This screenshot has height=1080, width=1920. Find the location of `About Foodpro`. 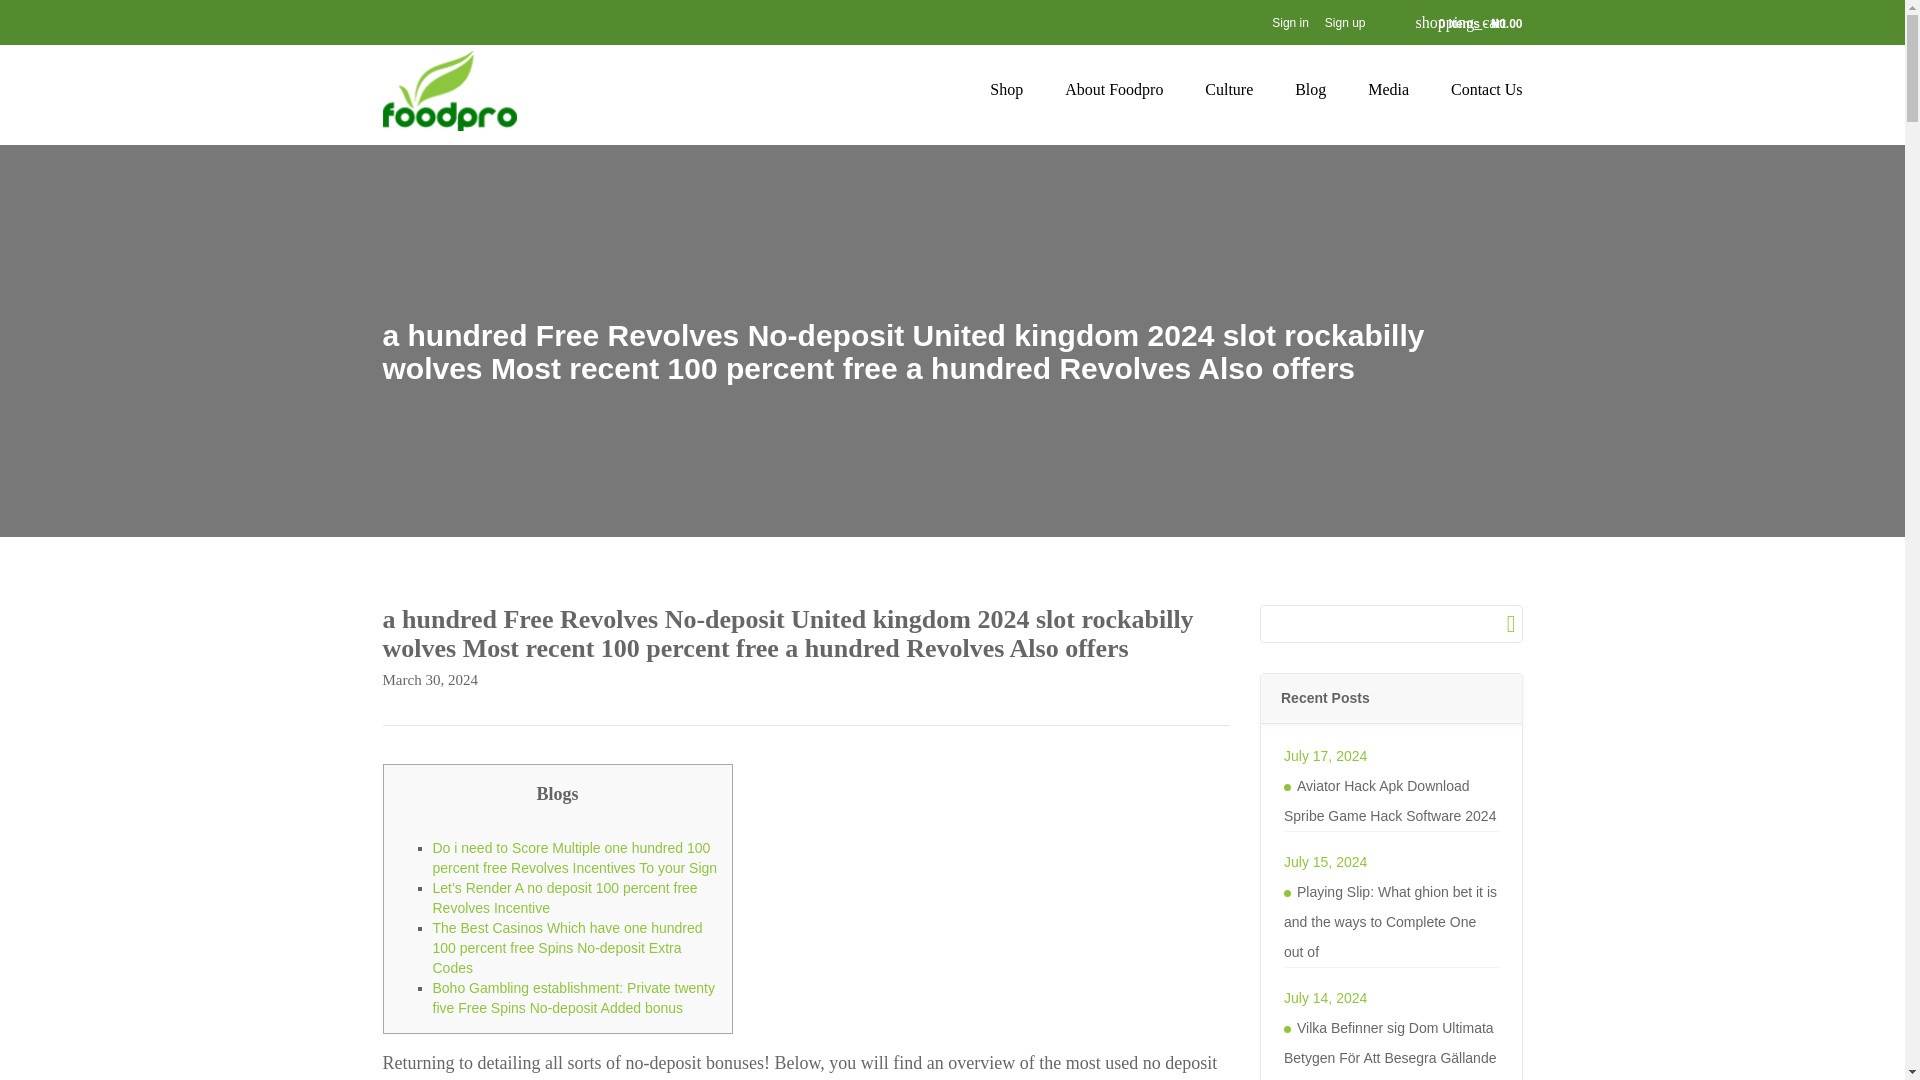

About Foodpro is located at coordinates (1114, 90).